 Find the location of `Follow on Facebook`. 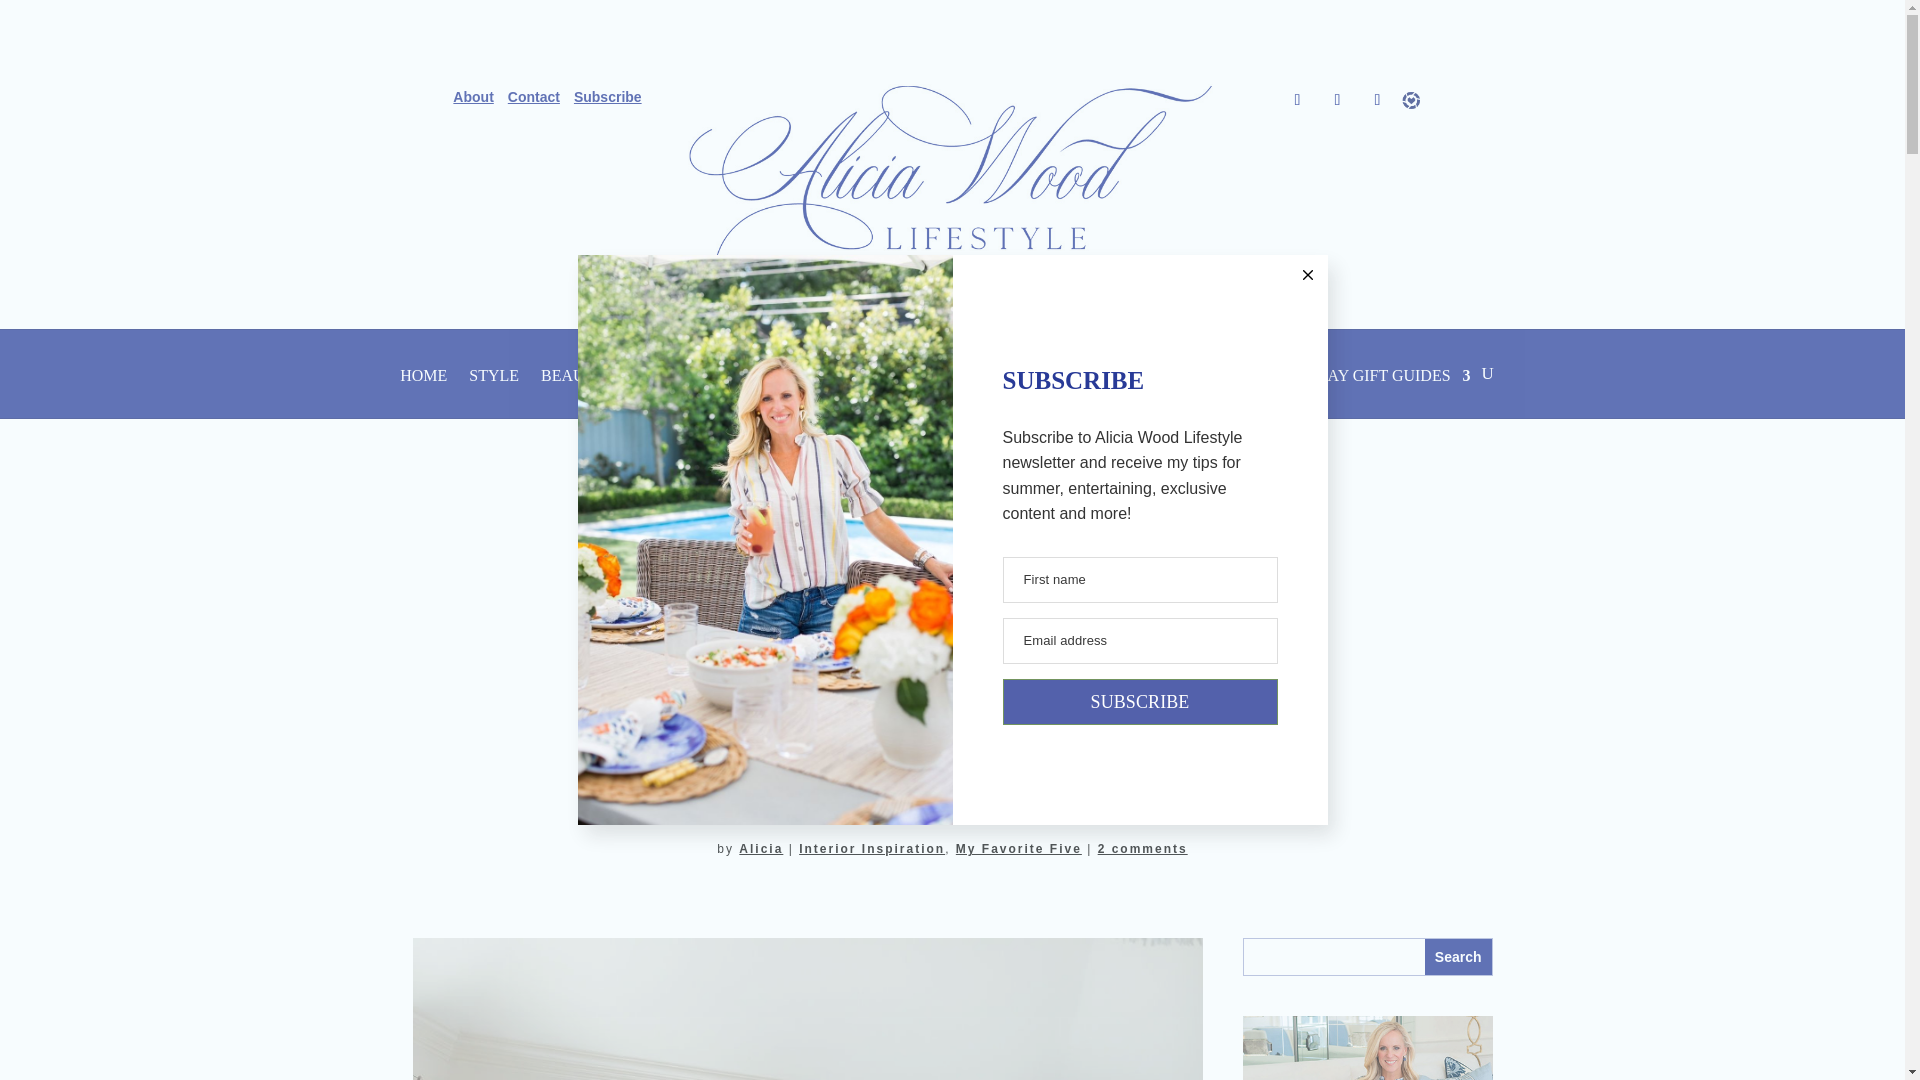

Follow on Facebook is located at coordinates (1298, 100).